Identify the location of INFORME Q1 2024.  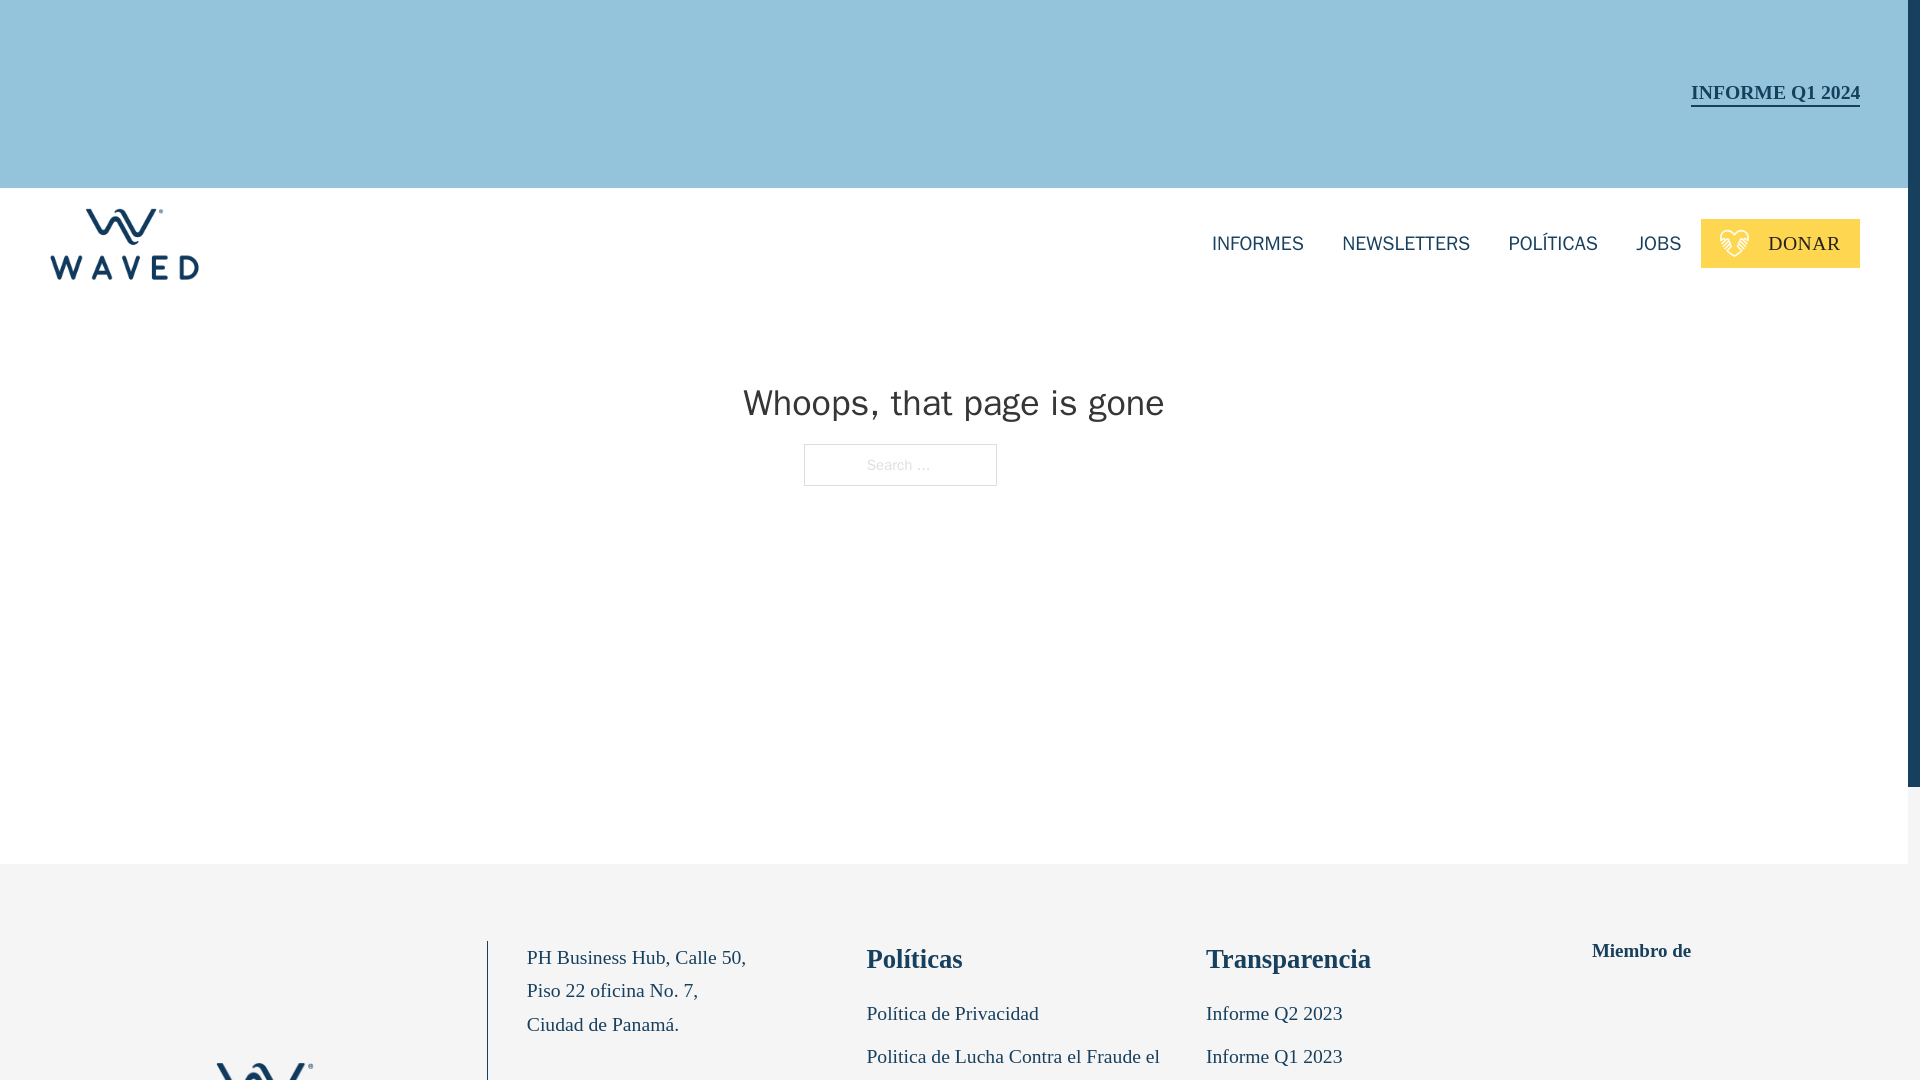
(1776, 94).